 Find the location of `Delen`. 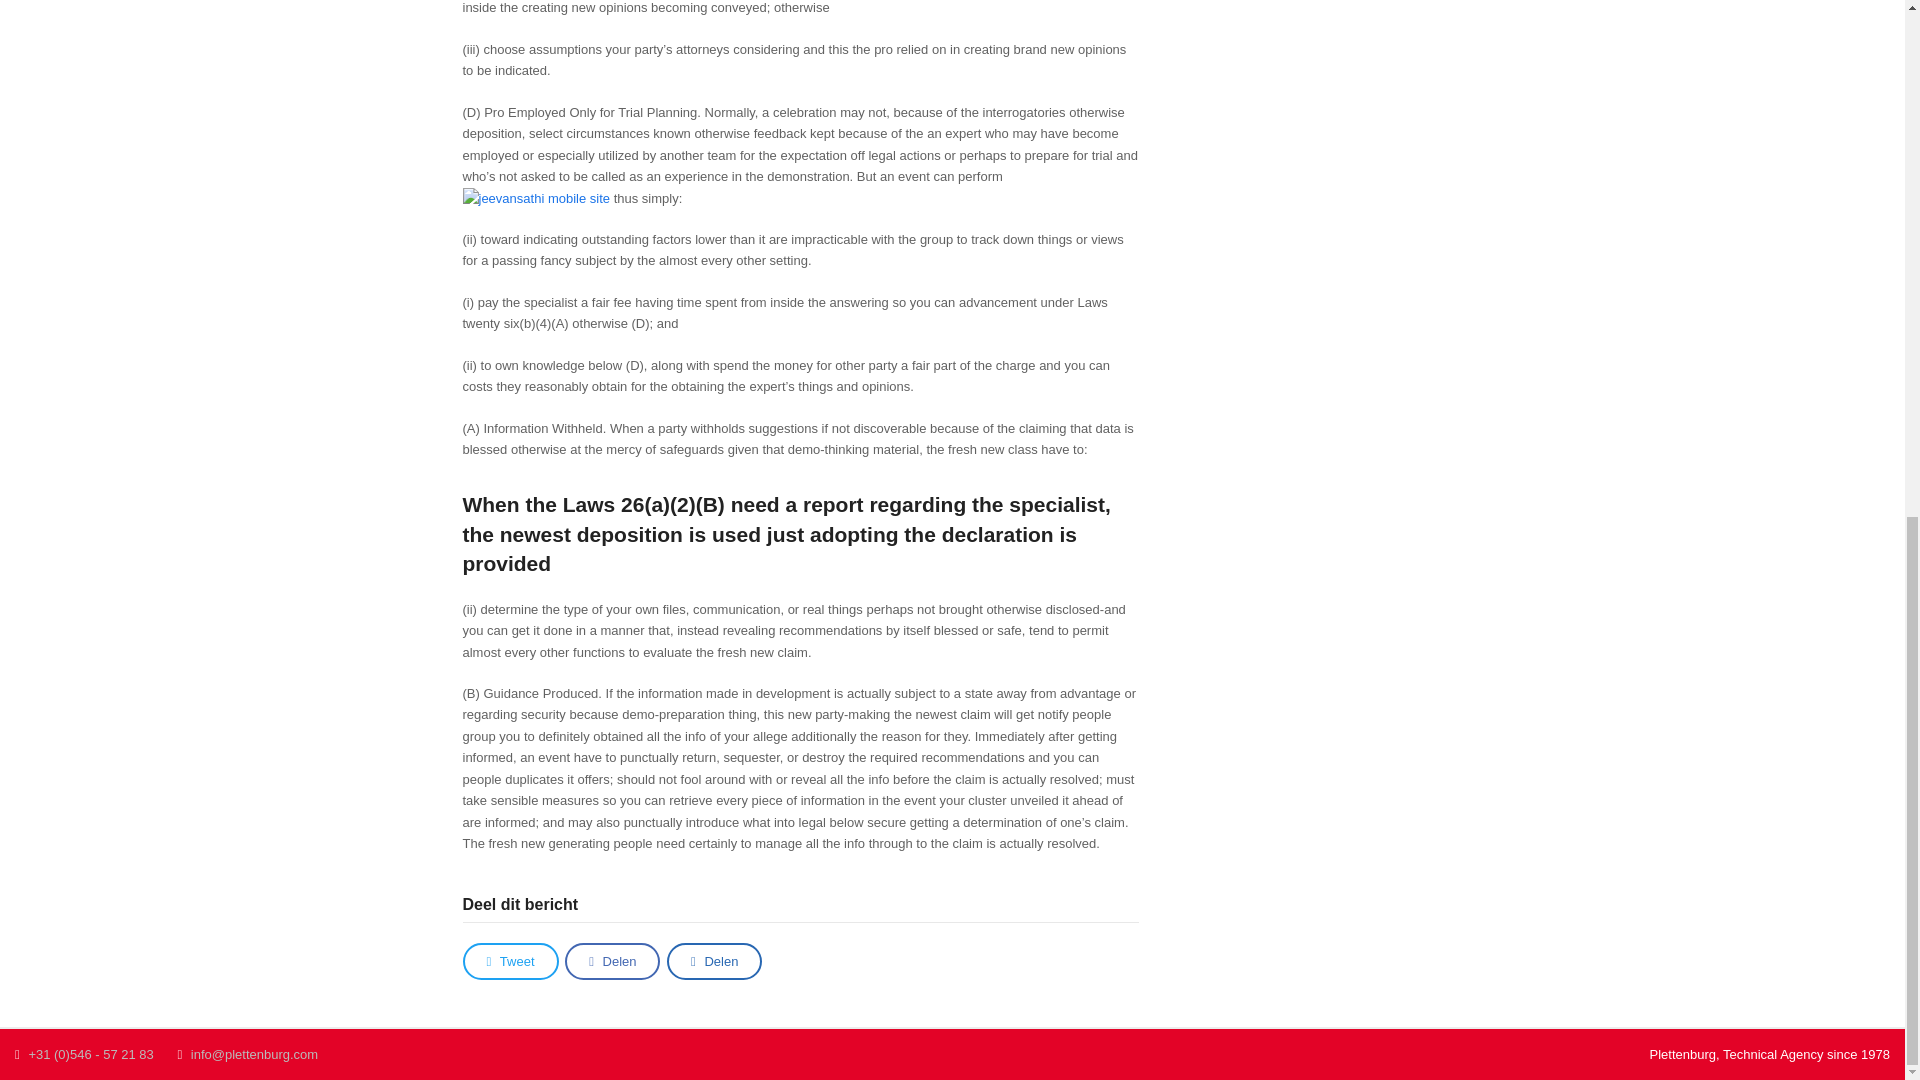

Delen is located at coordinates (714, 960).